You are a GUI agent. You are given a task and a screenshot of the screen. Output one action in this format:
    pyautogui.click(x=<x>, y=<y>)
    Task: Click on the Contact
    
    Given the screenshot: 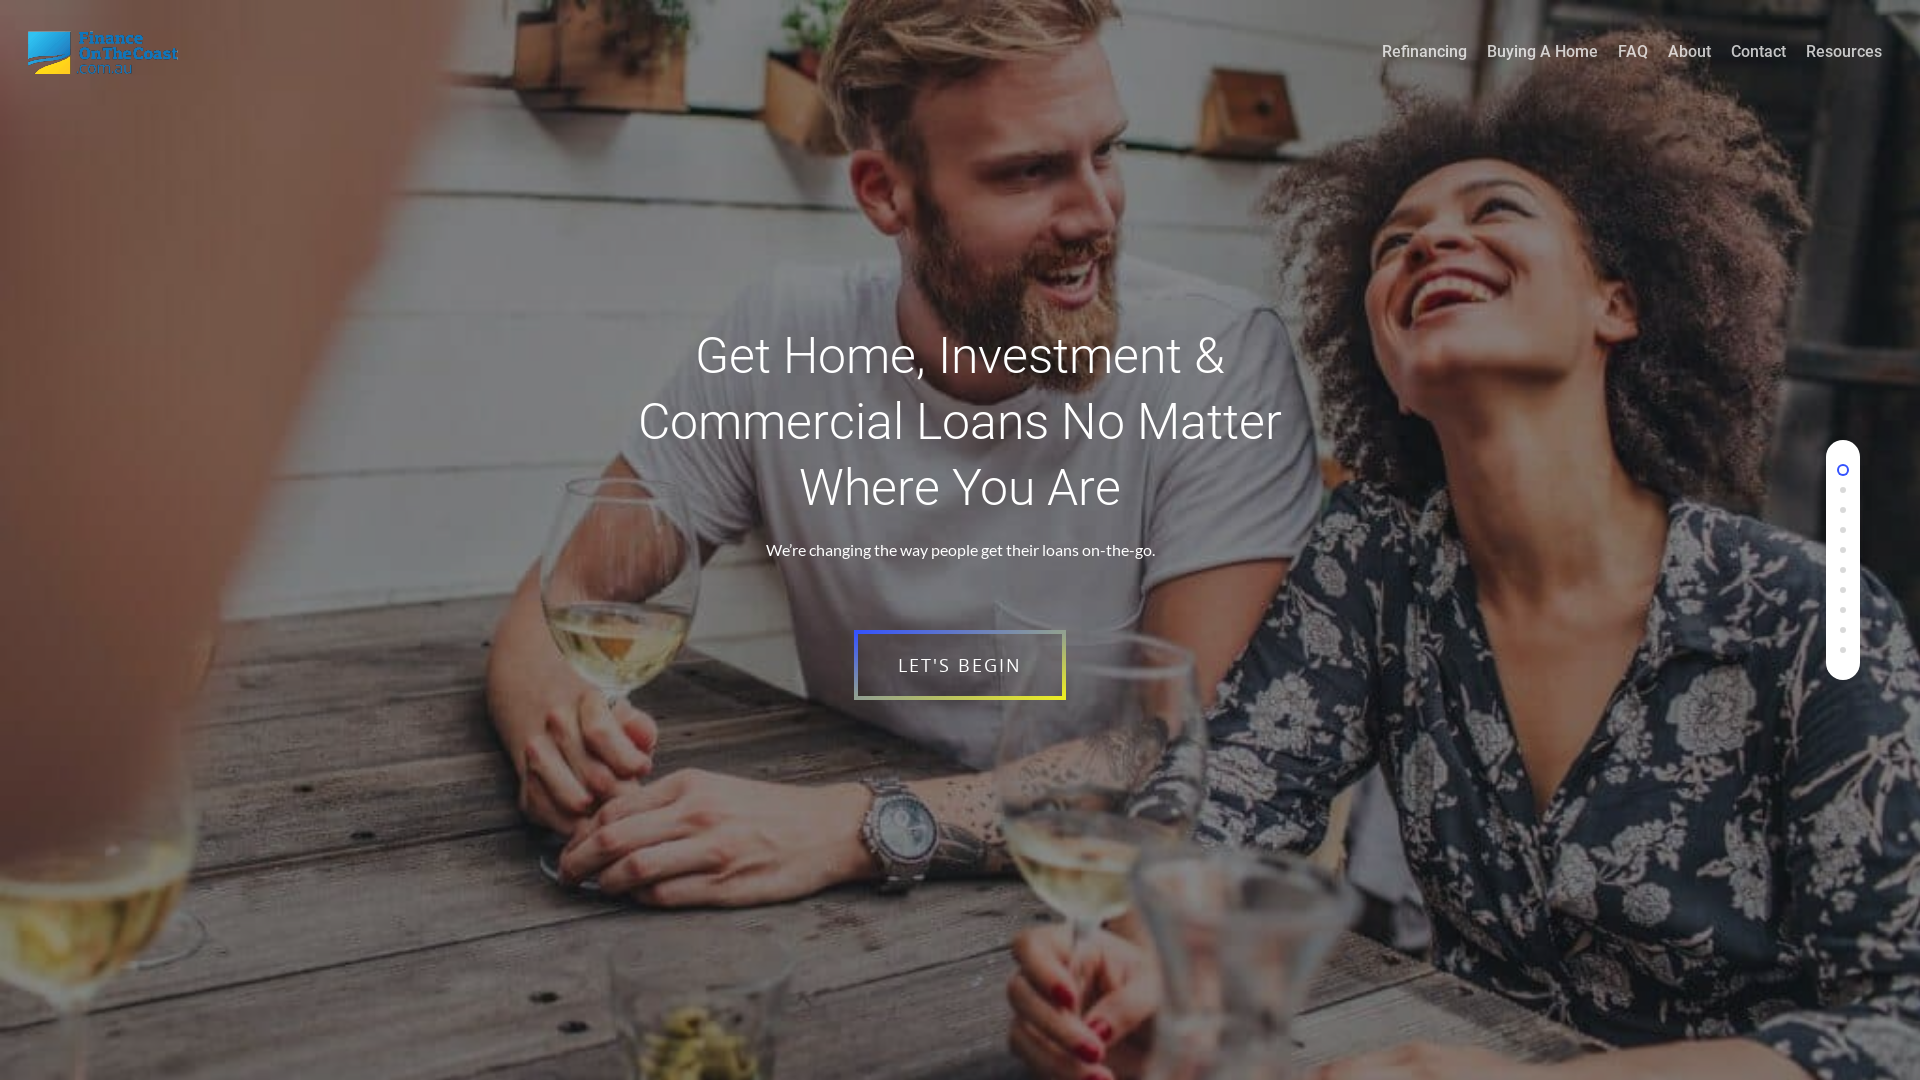 What is the action you would take?
    pyautogui.click(x=1758, y=66)
    